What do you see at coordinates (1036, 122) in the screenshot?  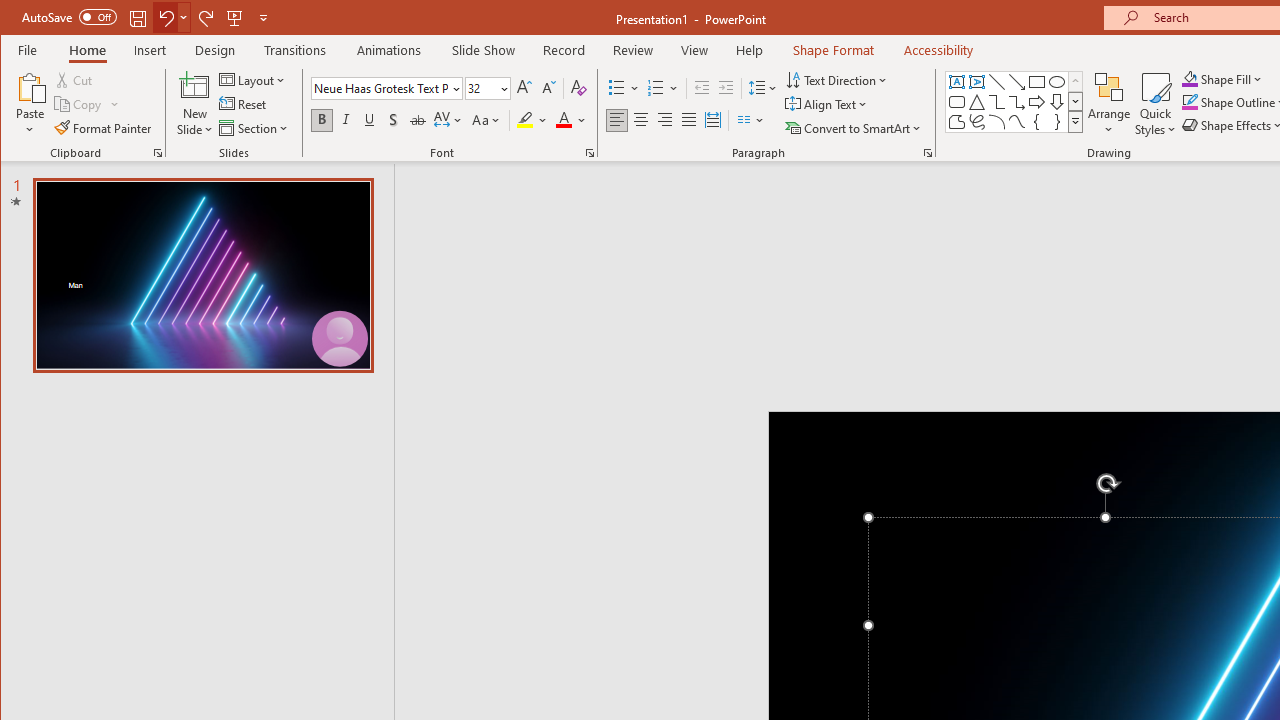 I see `Left Brace` at bounding box center [1036, 122].